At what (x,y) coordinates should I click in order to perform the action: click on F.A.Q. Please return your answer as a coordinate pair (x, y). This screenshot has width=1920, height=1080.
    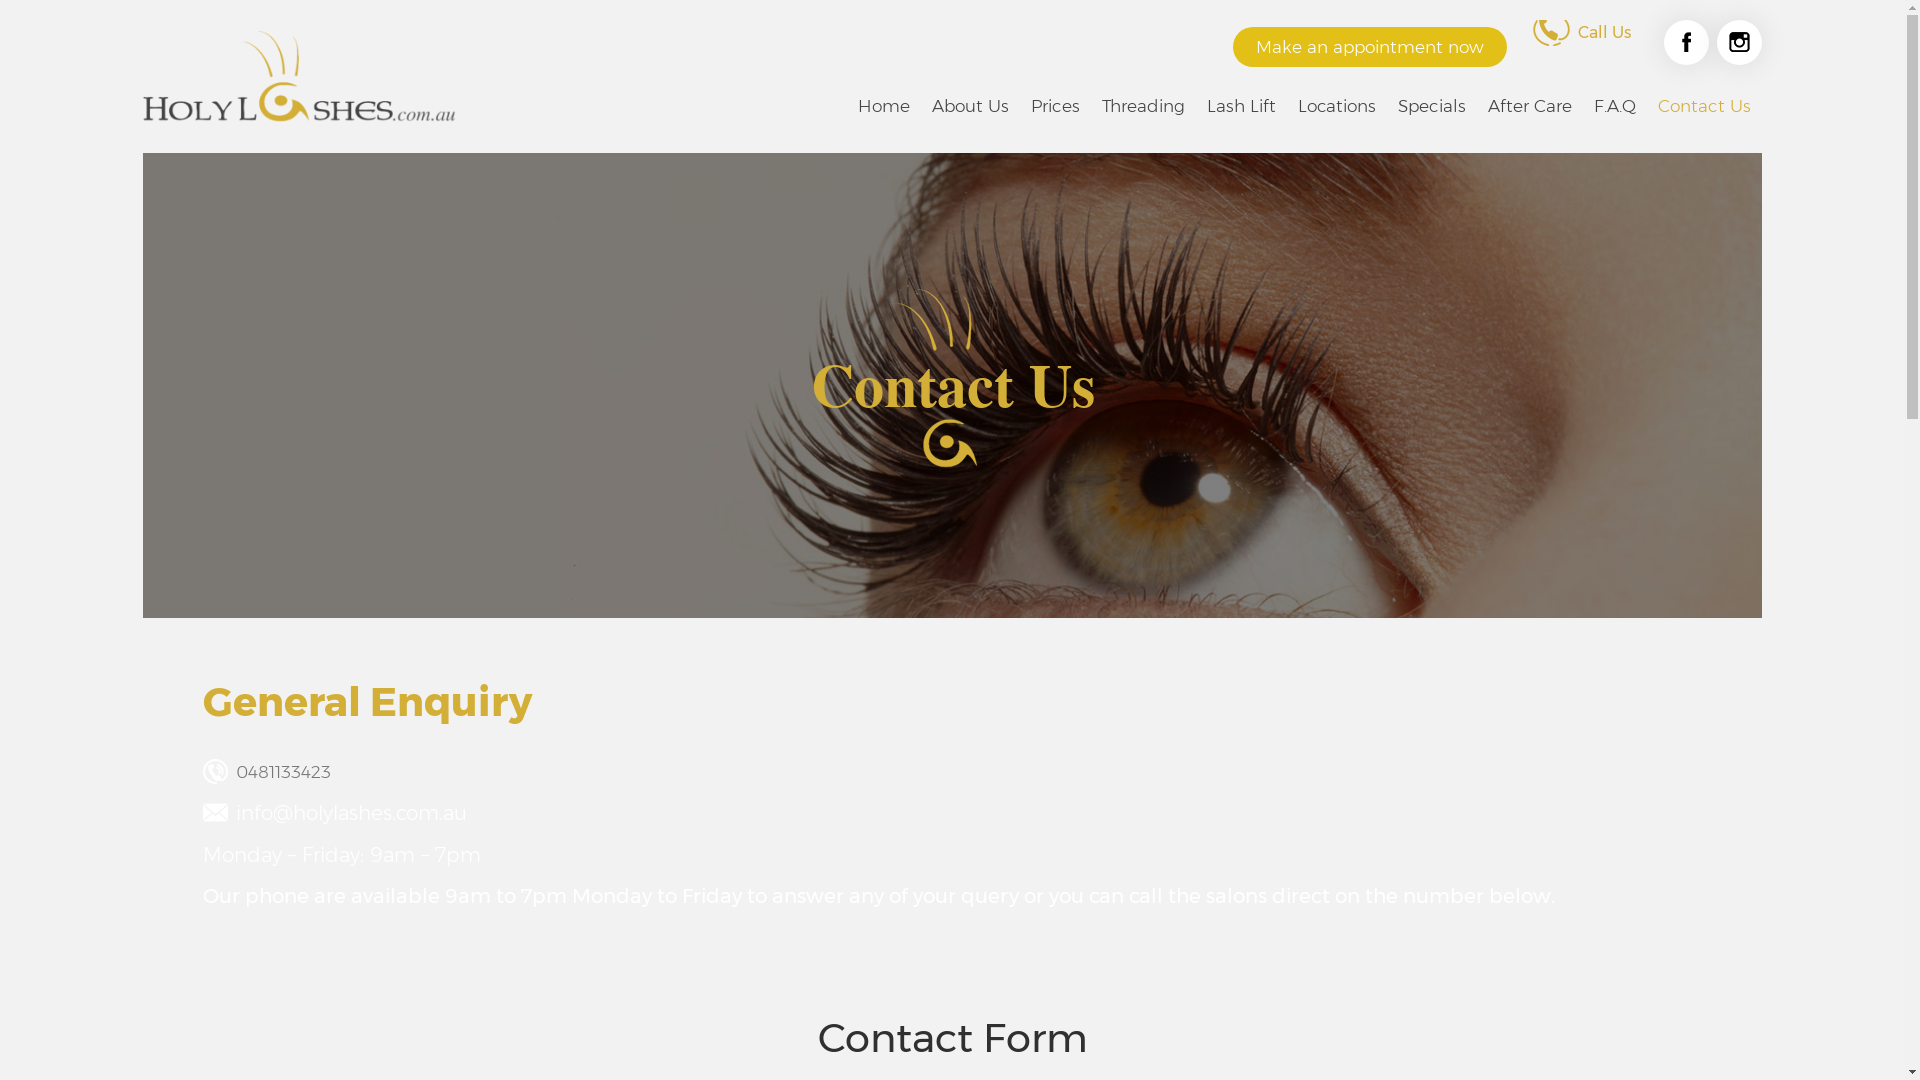
    Looking at the image, I should click on (1615, 106).